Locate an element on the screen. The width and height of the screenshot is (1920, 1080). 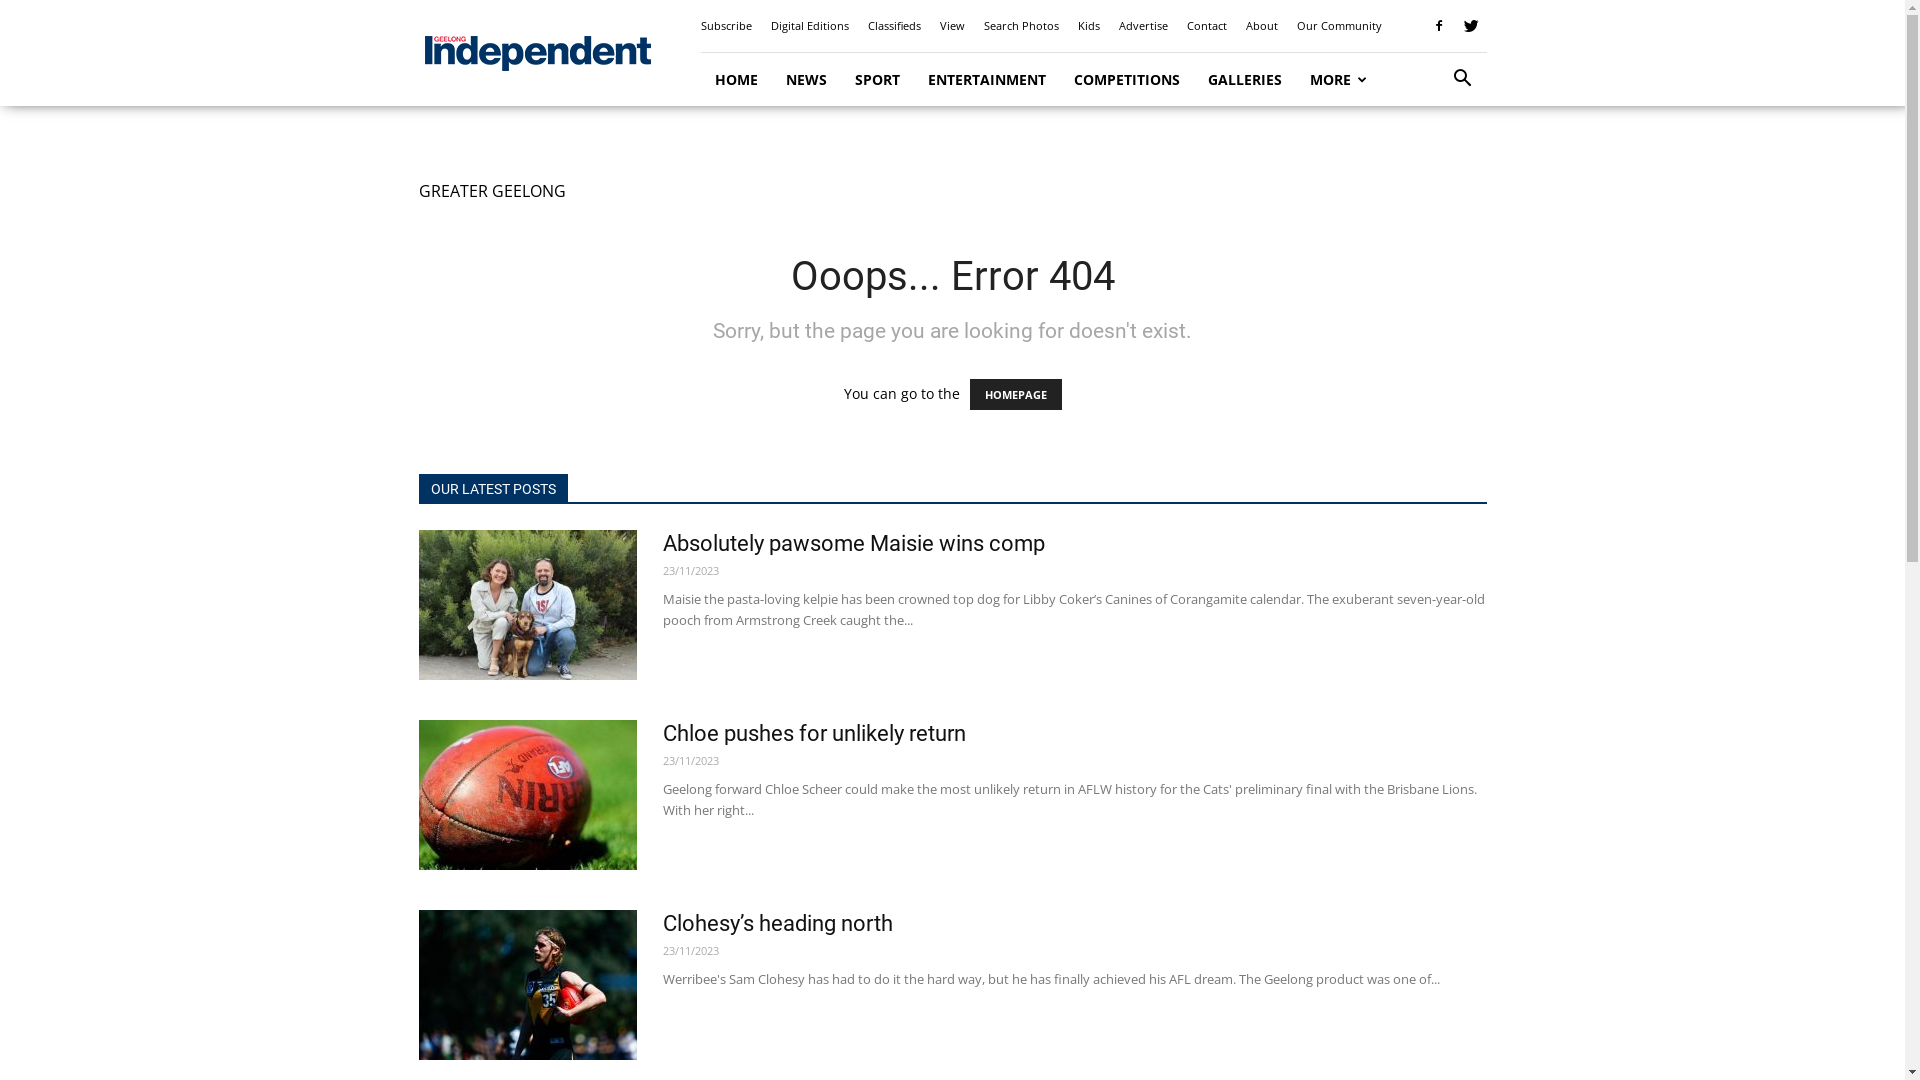
GALLERIES is located at coordinates (1245, 80).